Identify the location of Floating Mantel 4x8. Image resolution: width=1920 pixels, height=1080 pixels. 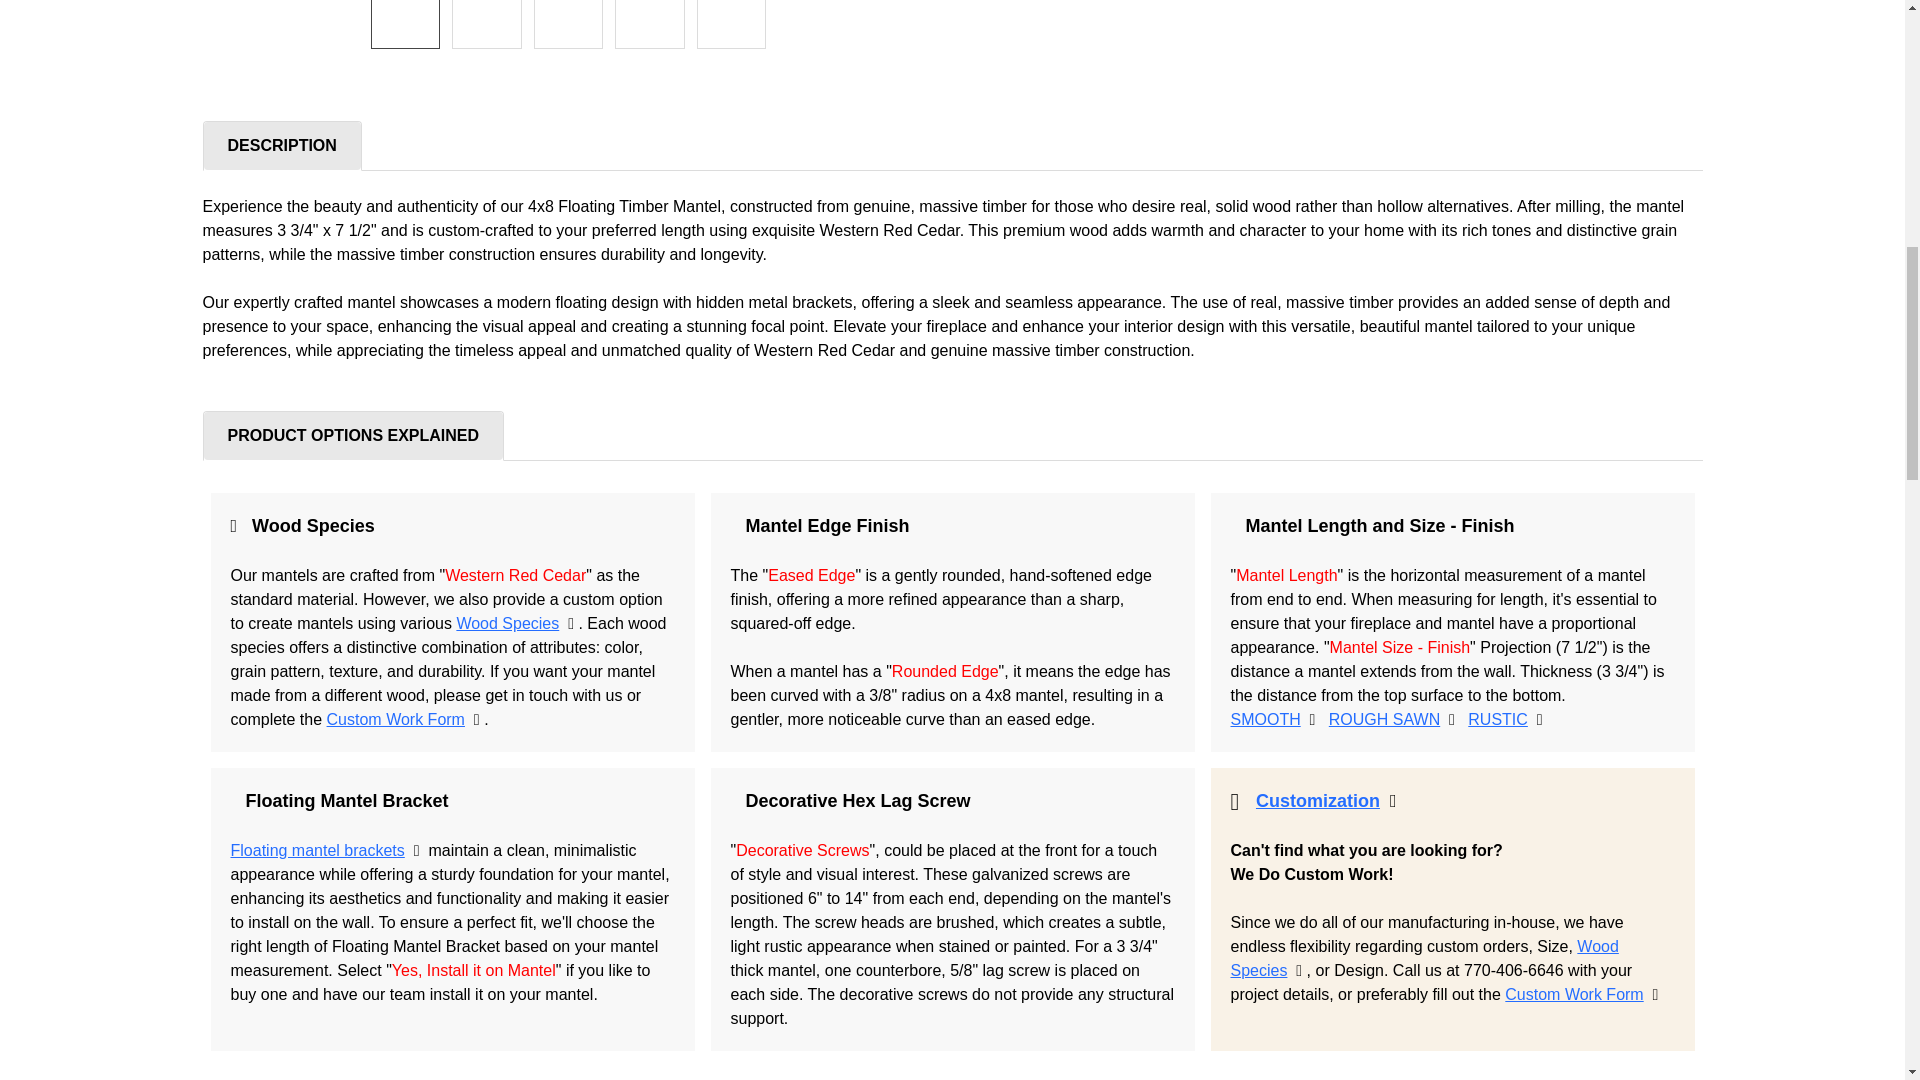
(650, 24).